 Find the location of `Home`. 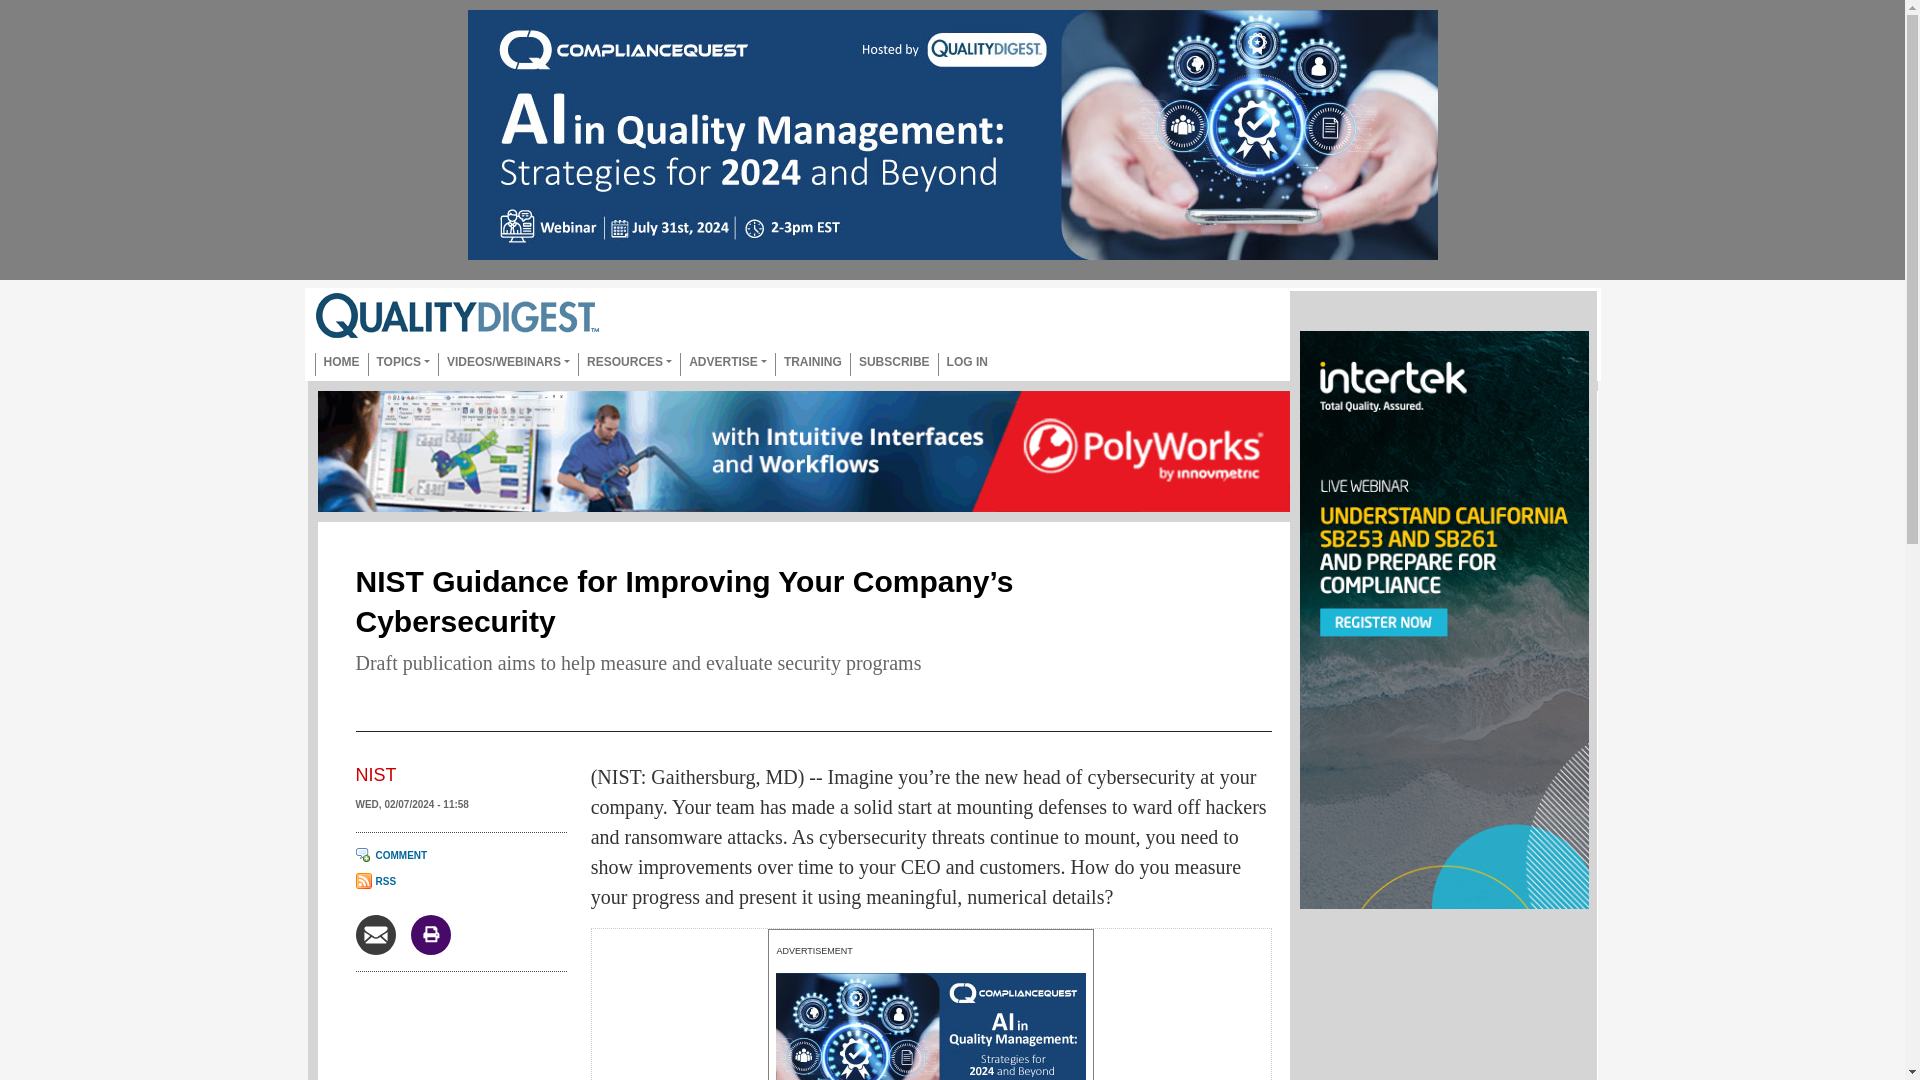

Home is located at coordinates (464, 315).